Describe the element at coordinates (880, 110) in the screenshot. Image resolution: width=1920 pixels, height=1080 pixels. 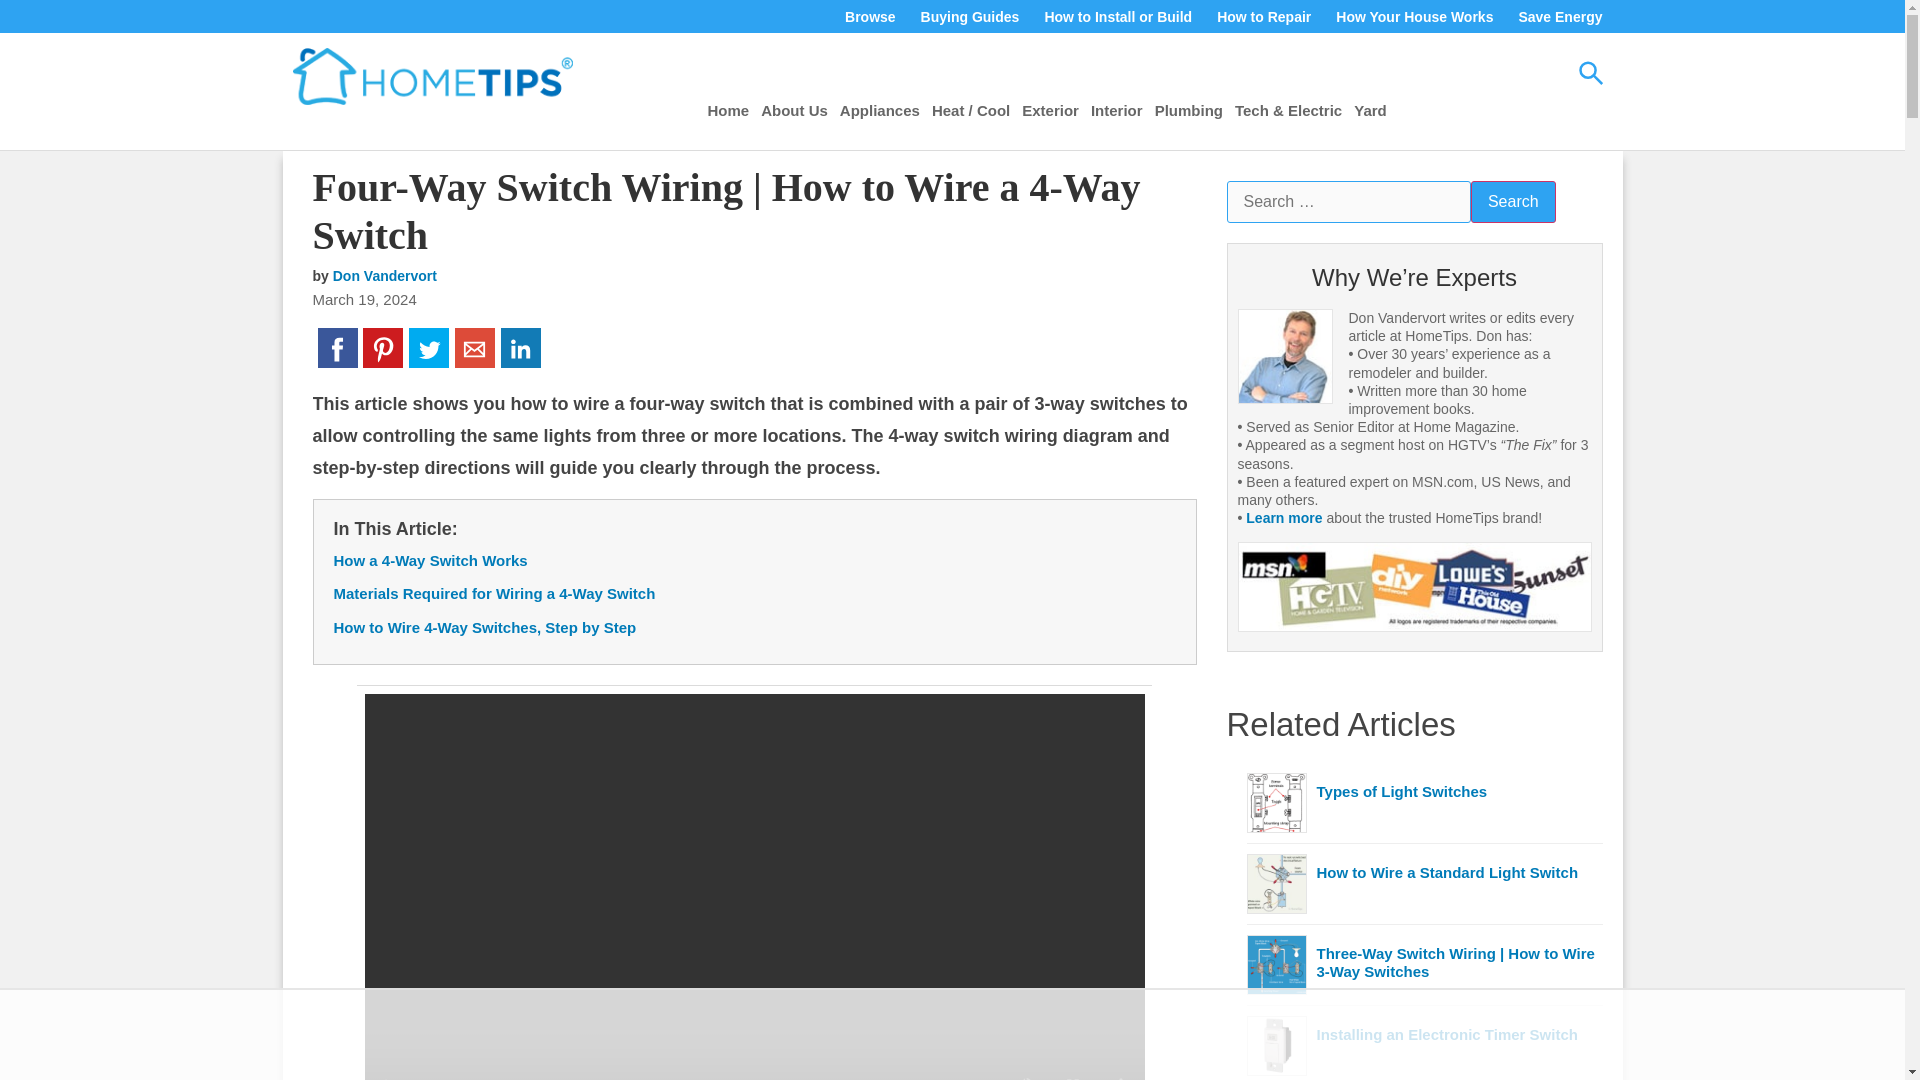
I see `Appliances` at that location.